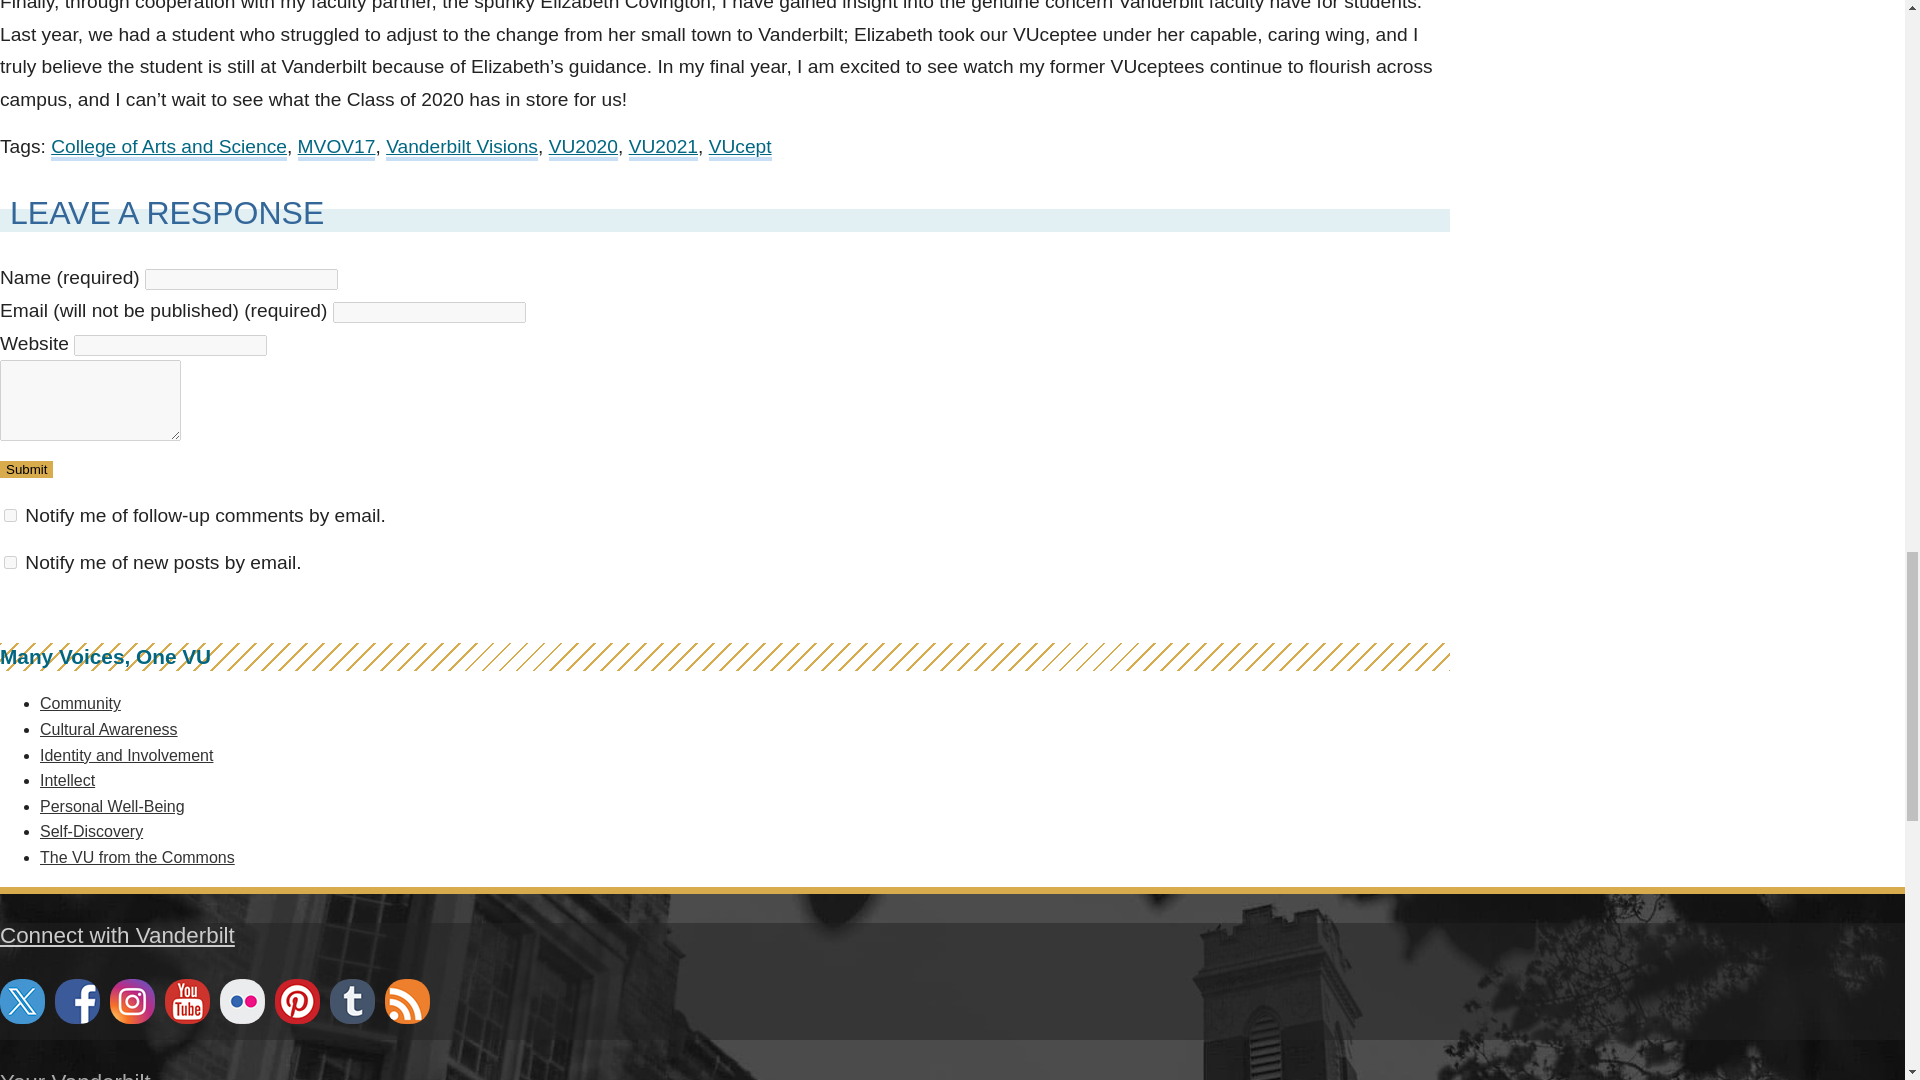  I want to click on follow us on tumblr, so click(352, 1000).